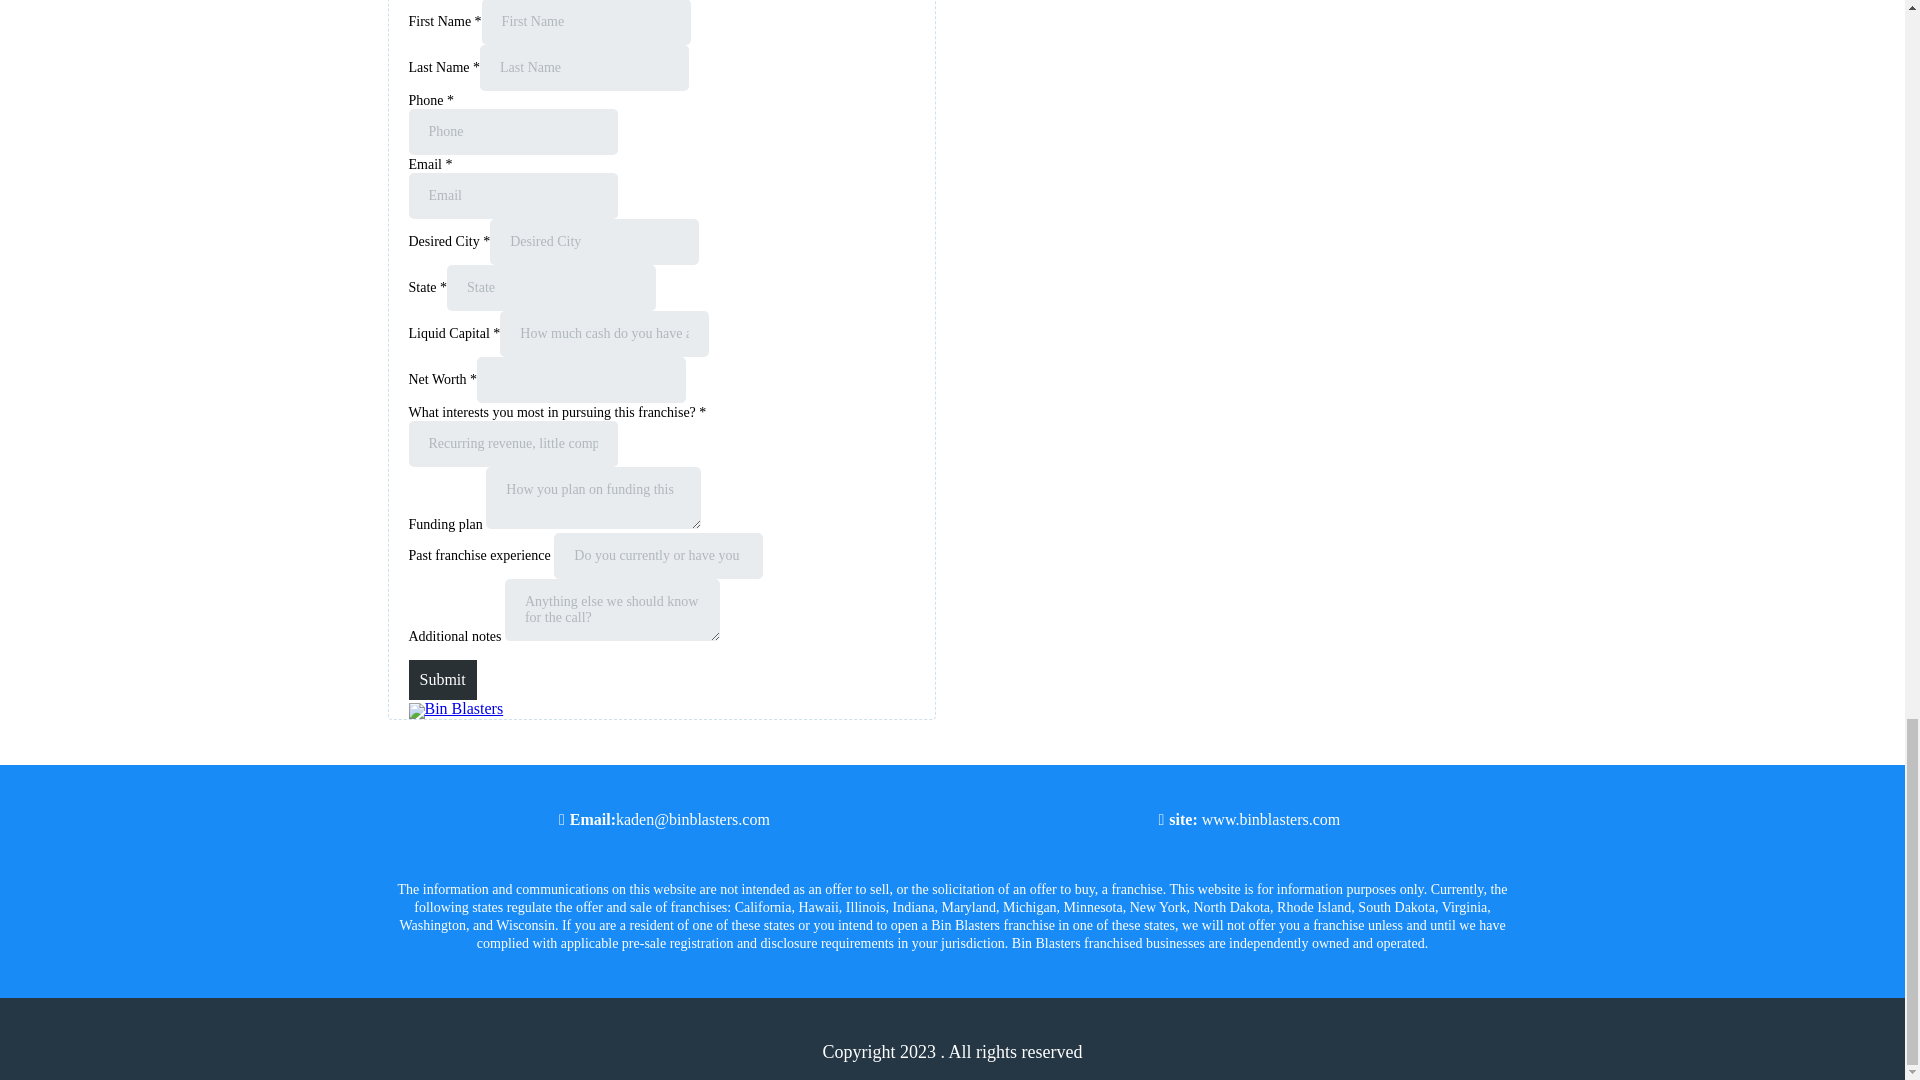 Image resolution: width=1920 pixels, height=1080 pixels. I want to click on Submit, so click(442, 679).